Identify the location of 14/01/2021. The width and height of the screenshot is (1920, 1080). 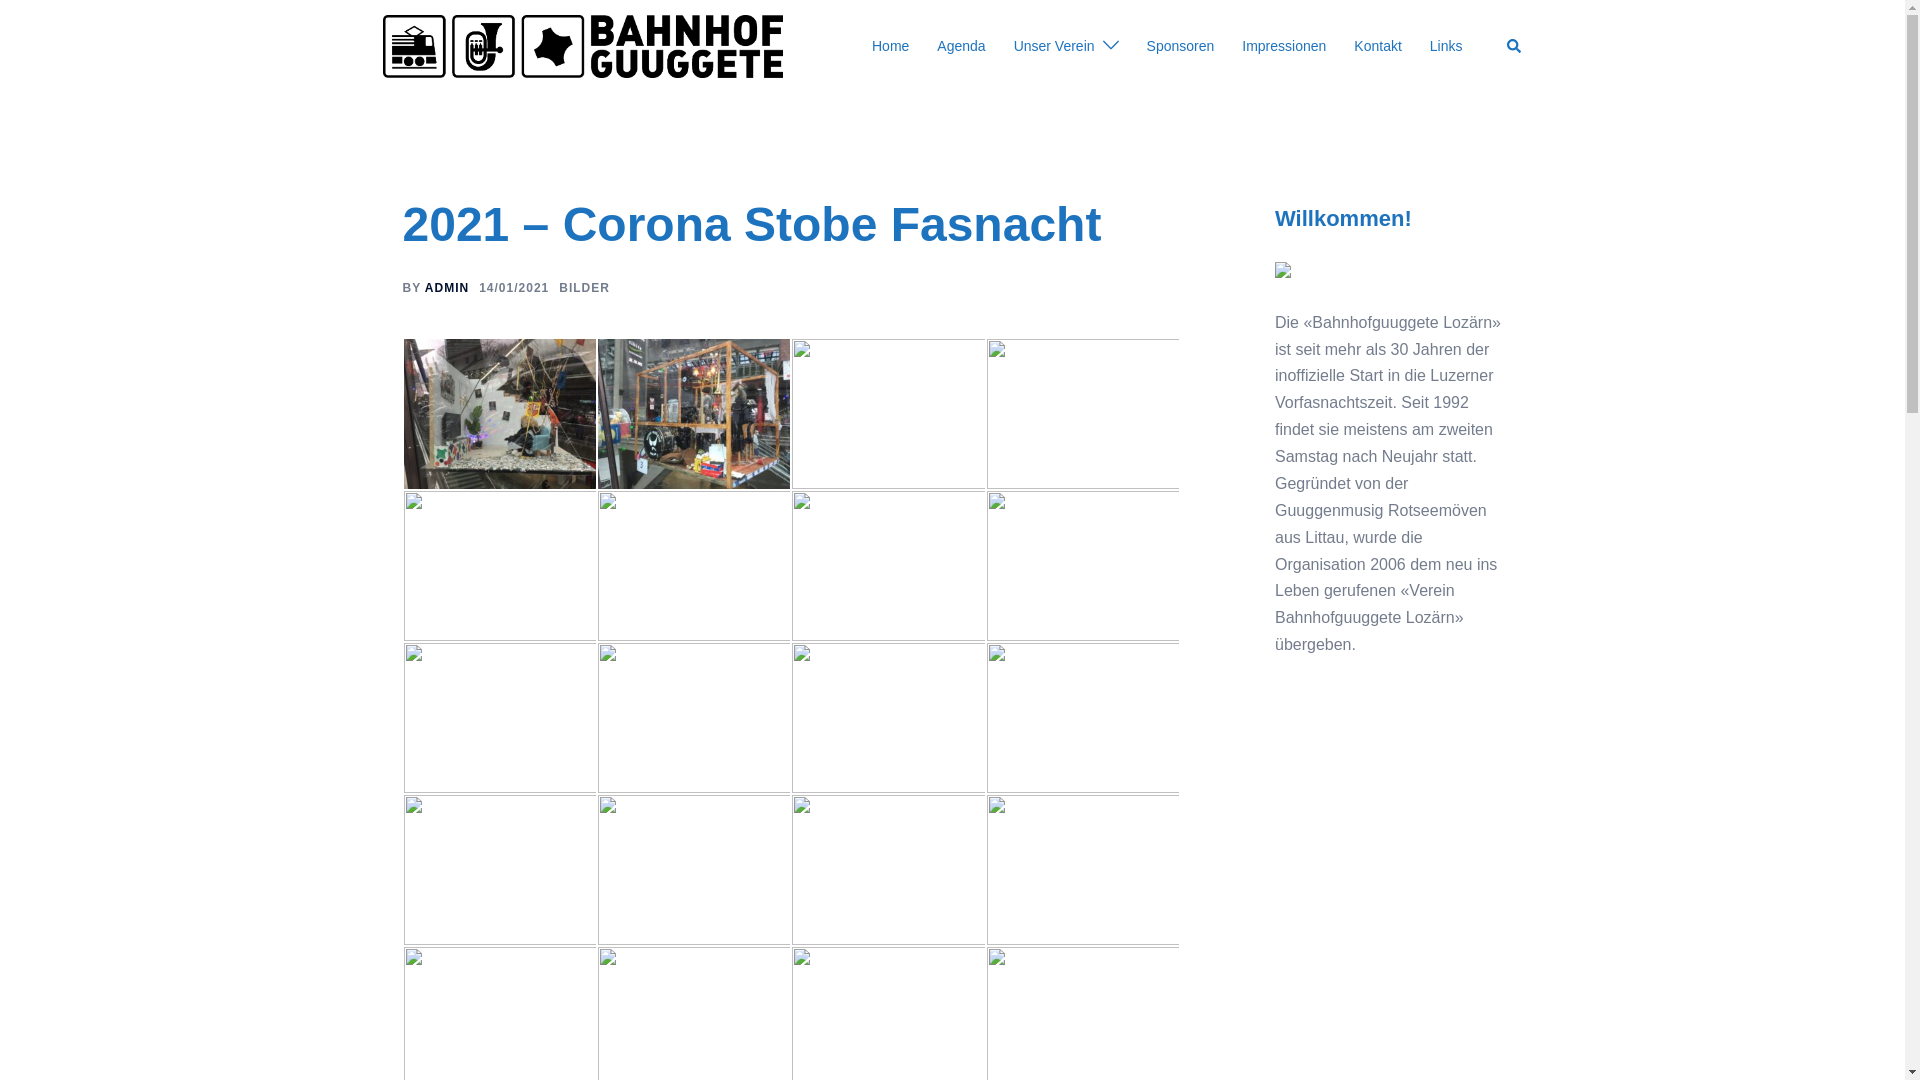
(514, 288).